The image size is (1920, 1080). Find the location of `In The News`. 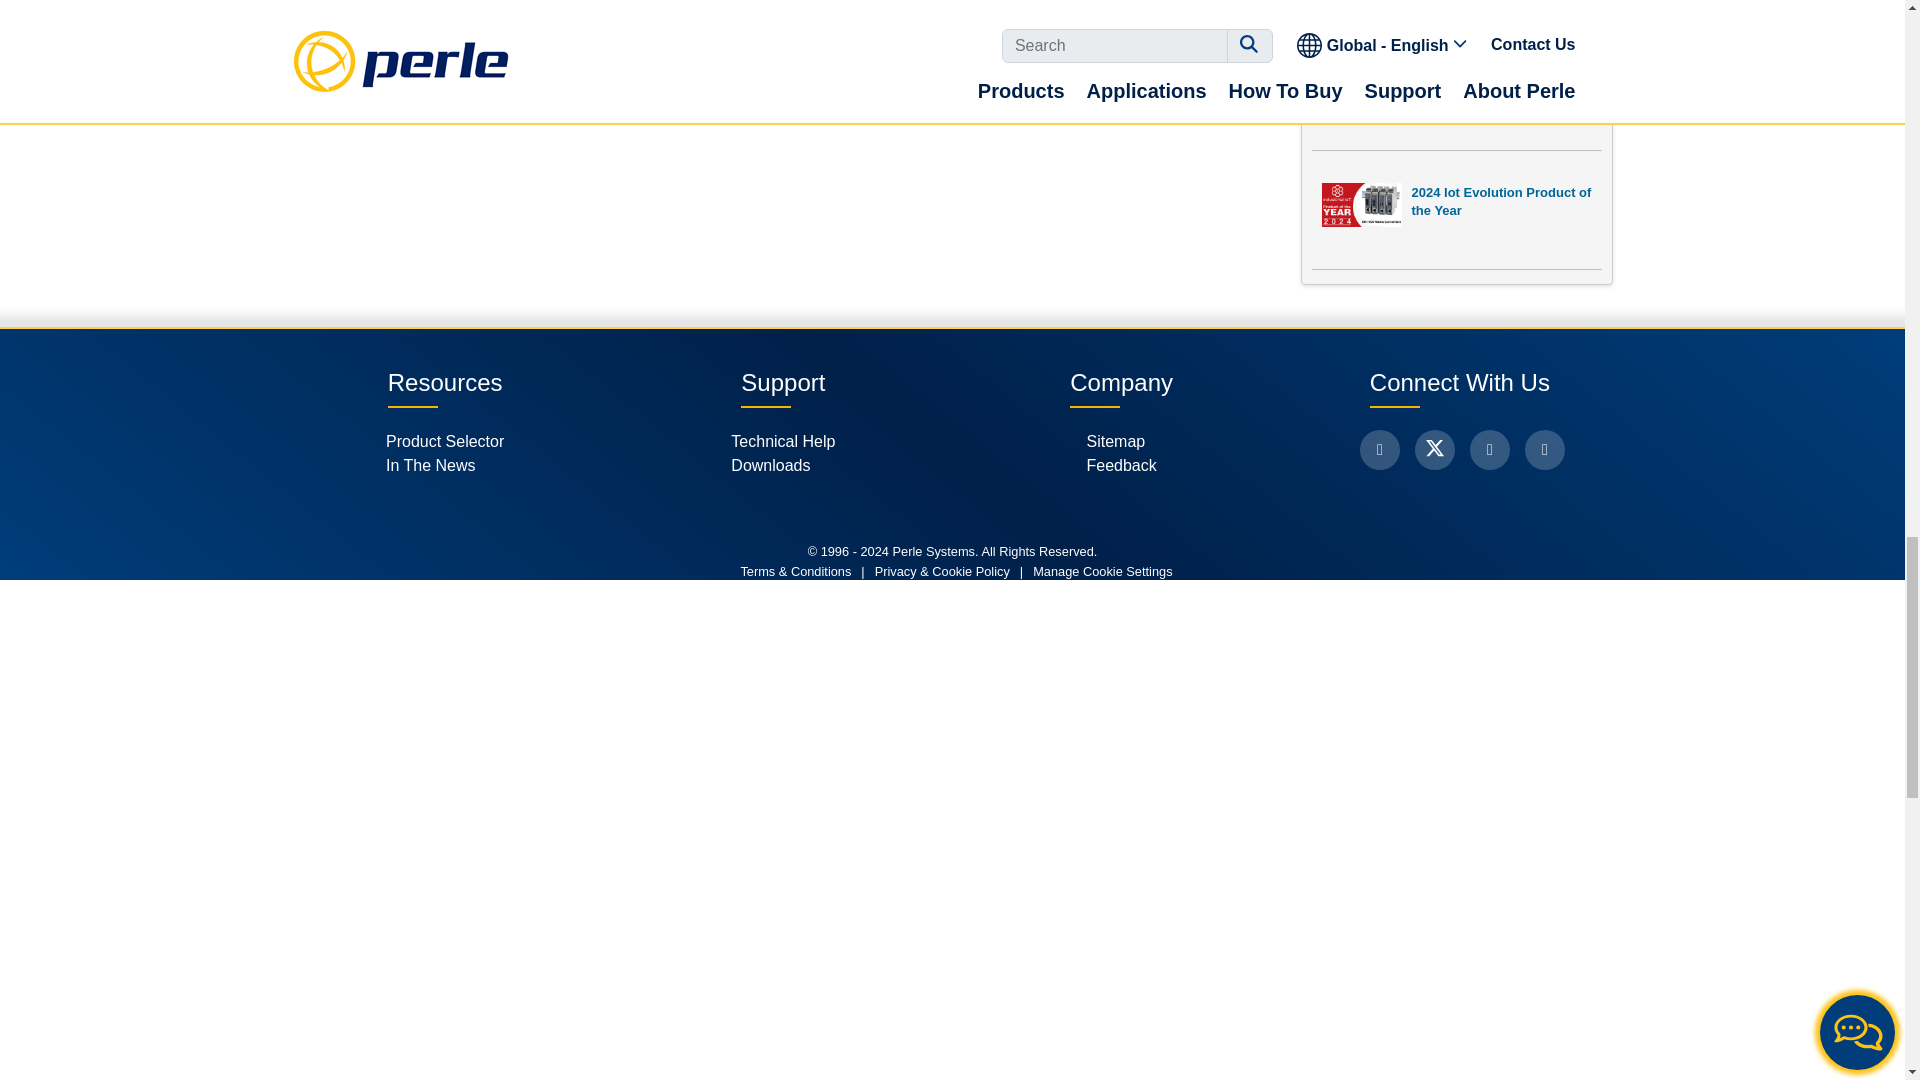

In The News is located at coordinates (444, 466).